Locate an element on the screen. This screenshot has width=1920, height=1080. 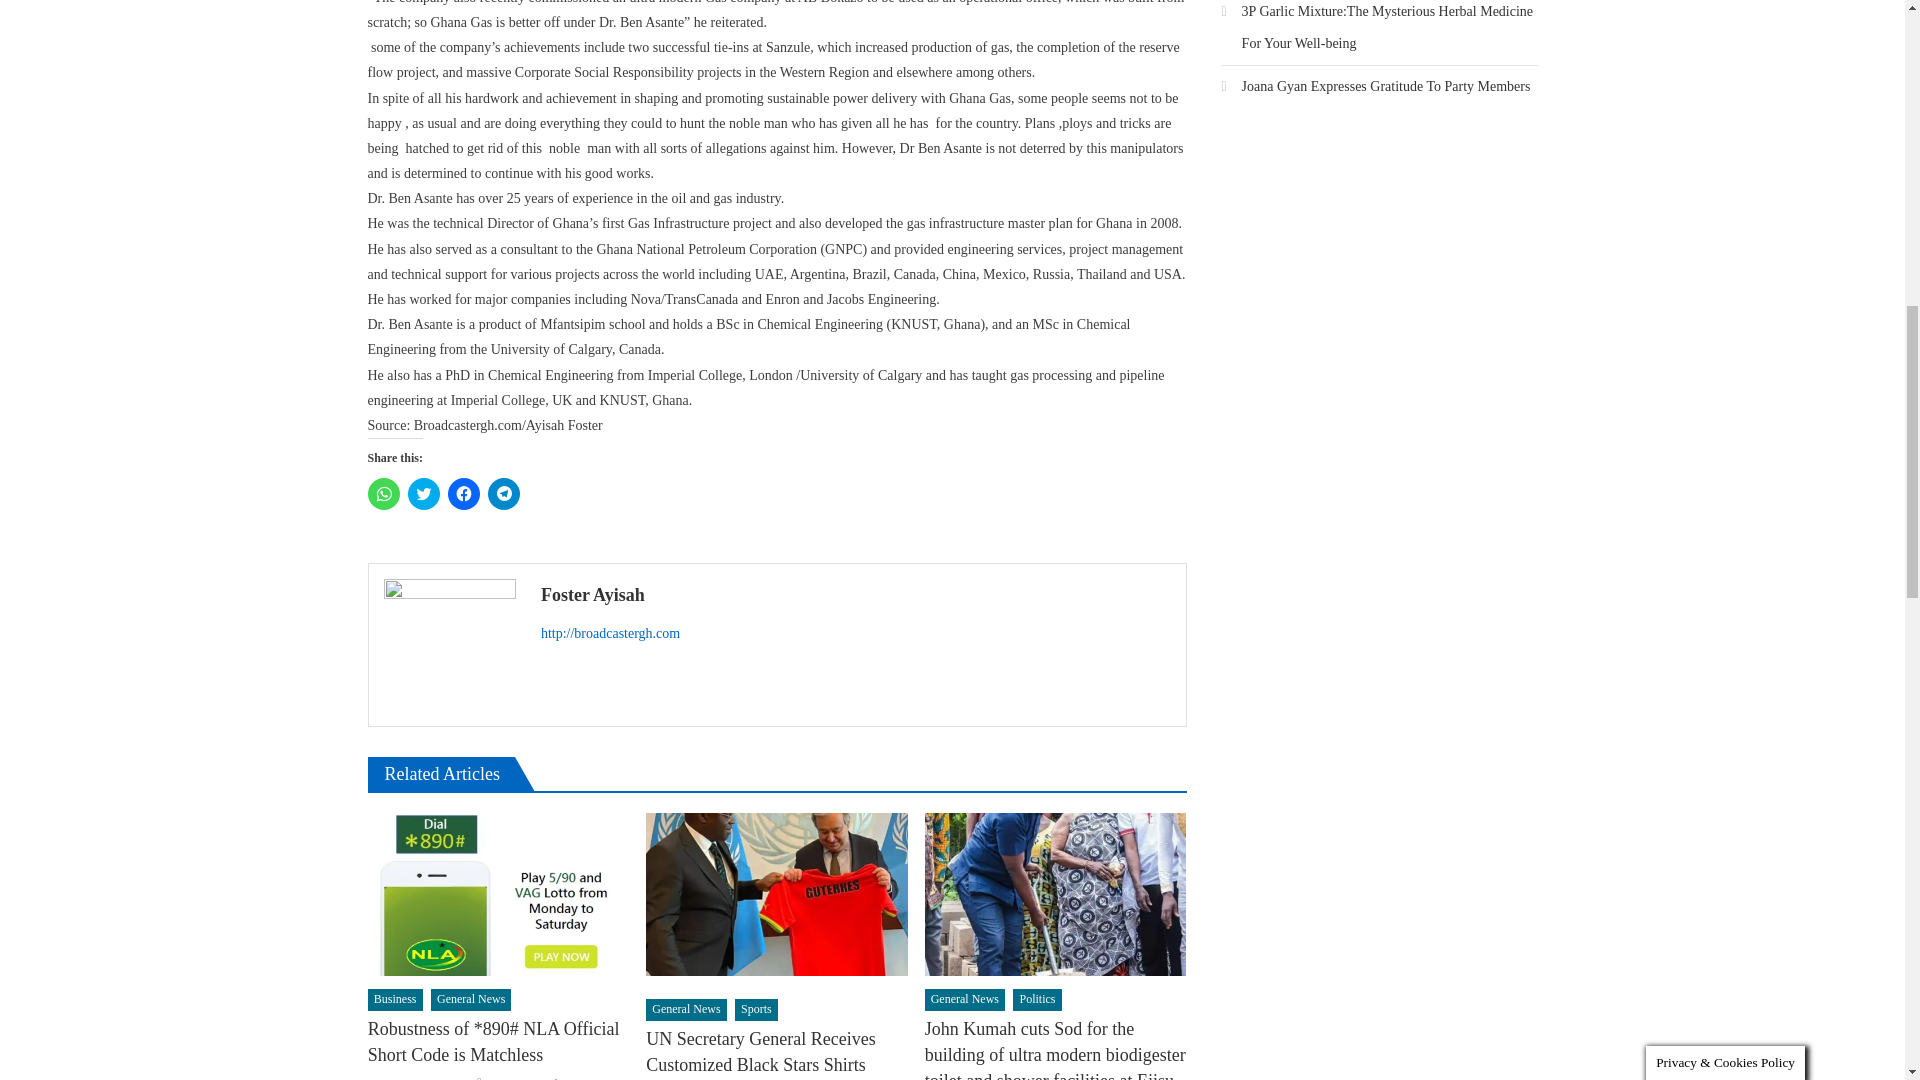
UN Secretary General Receives Customized Black Stars Shirts is located at coordinates (776, 895).